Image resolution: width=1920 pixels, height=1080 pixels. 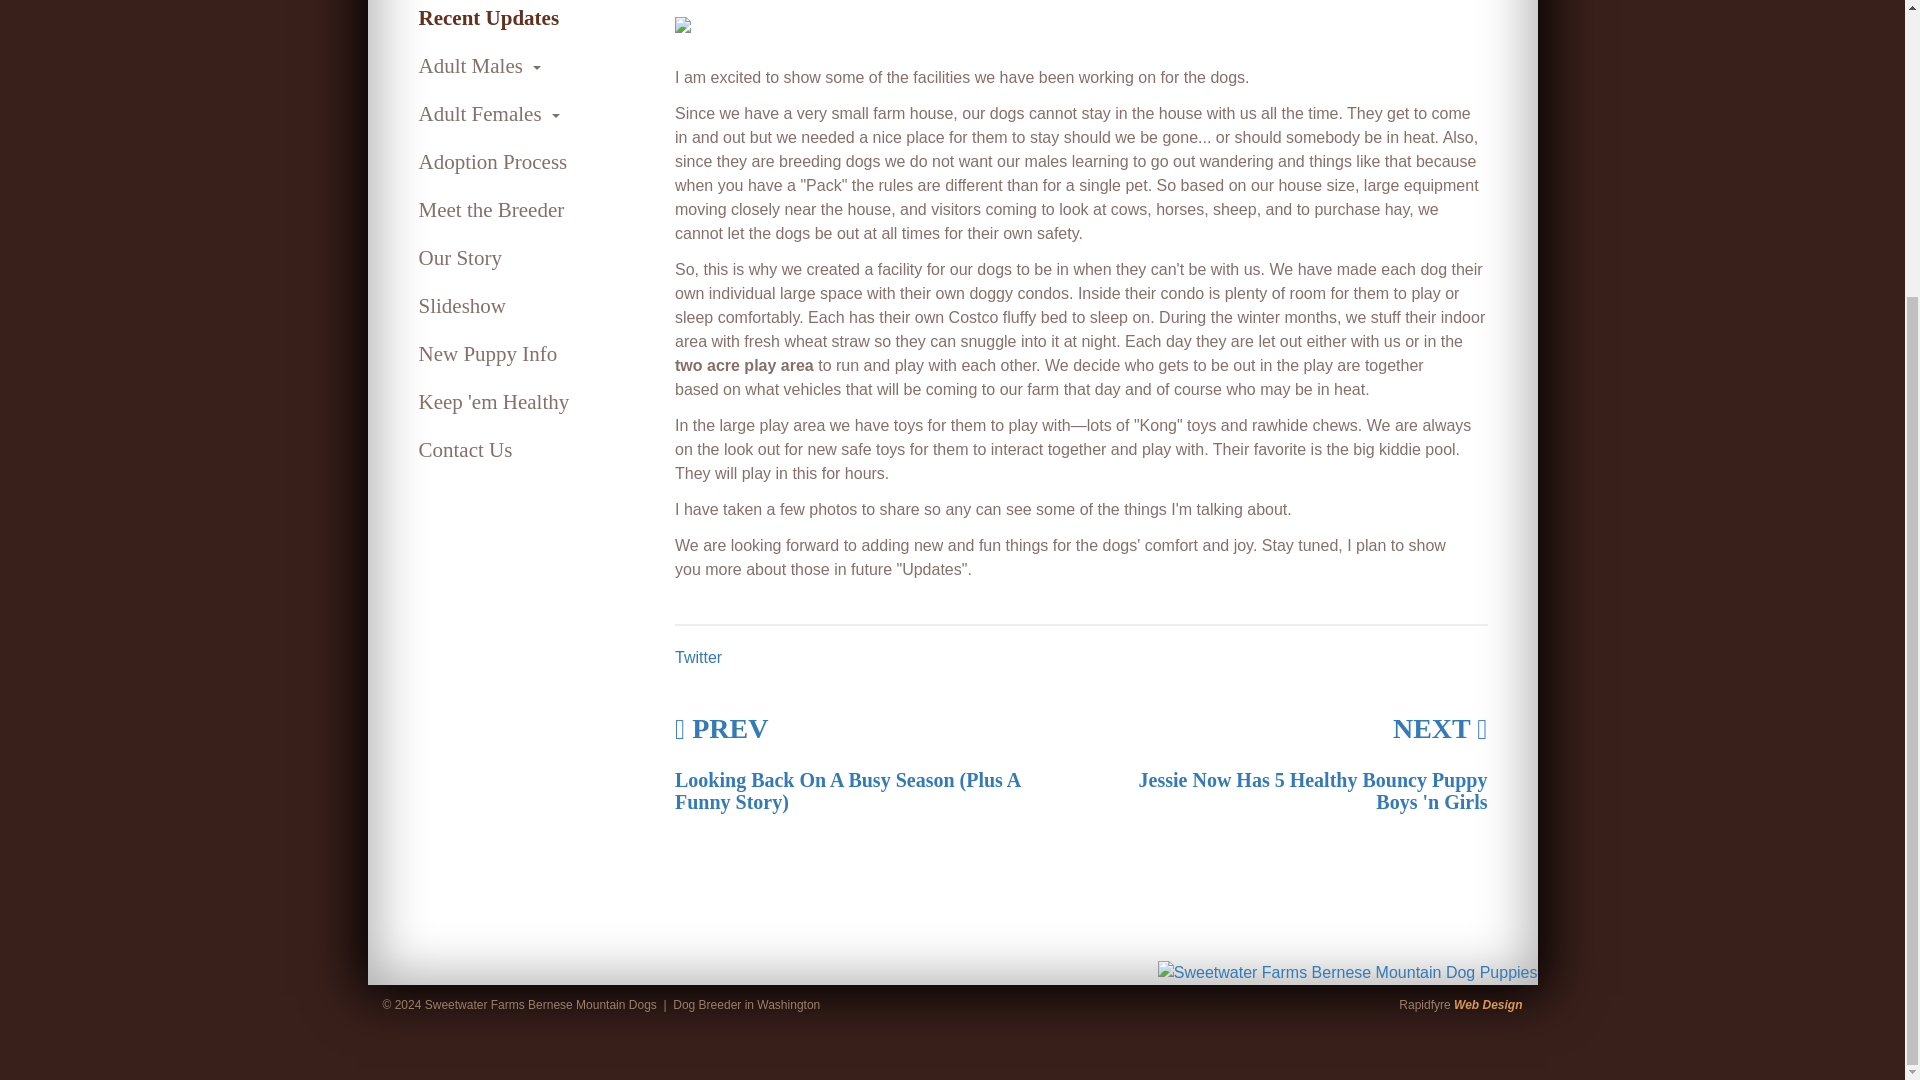 I want to click on Twitter, so click(x=698, y=658).